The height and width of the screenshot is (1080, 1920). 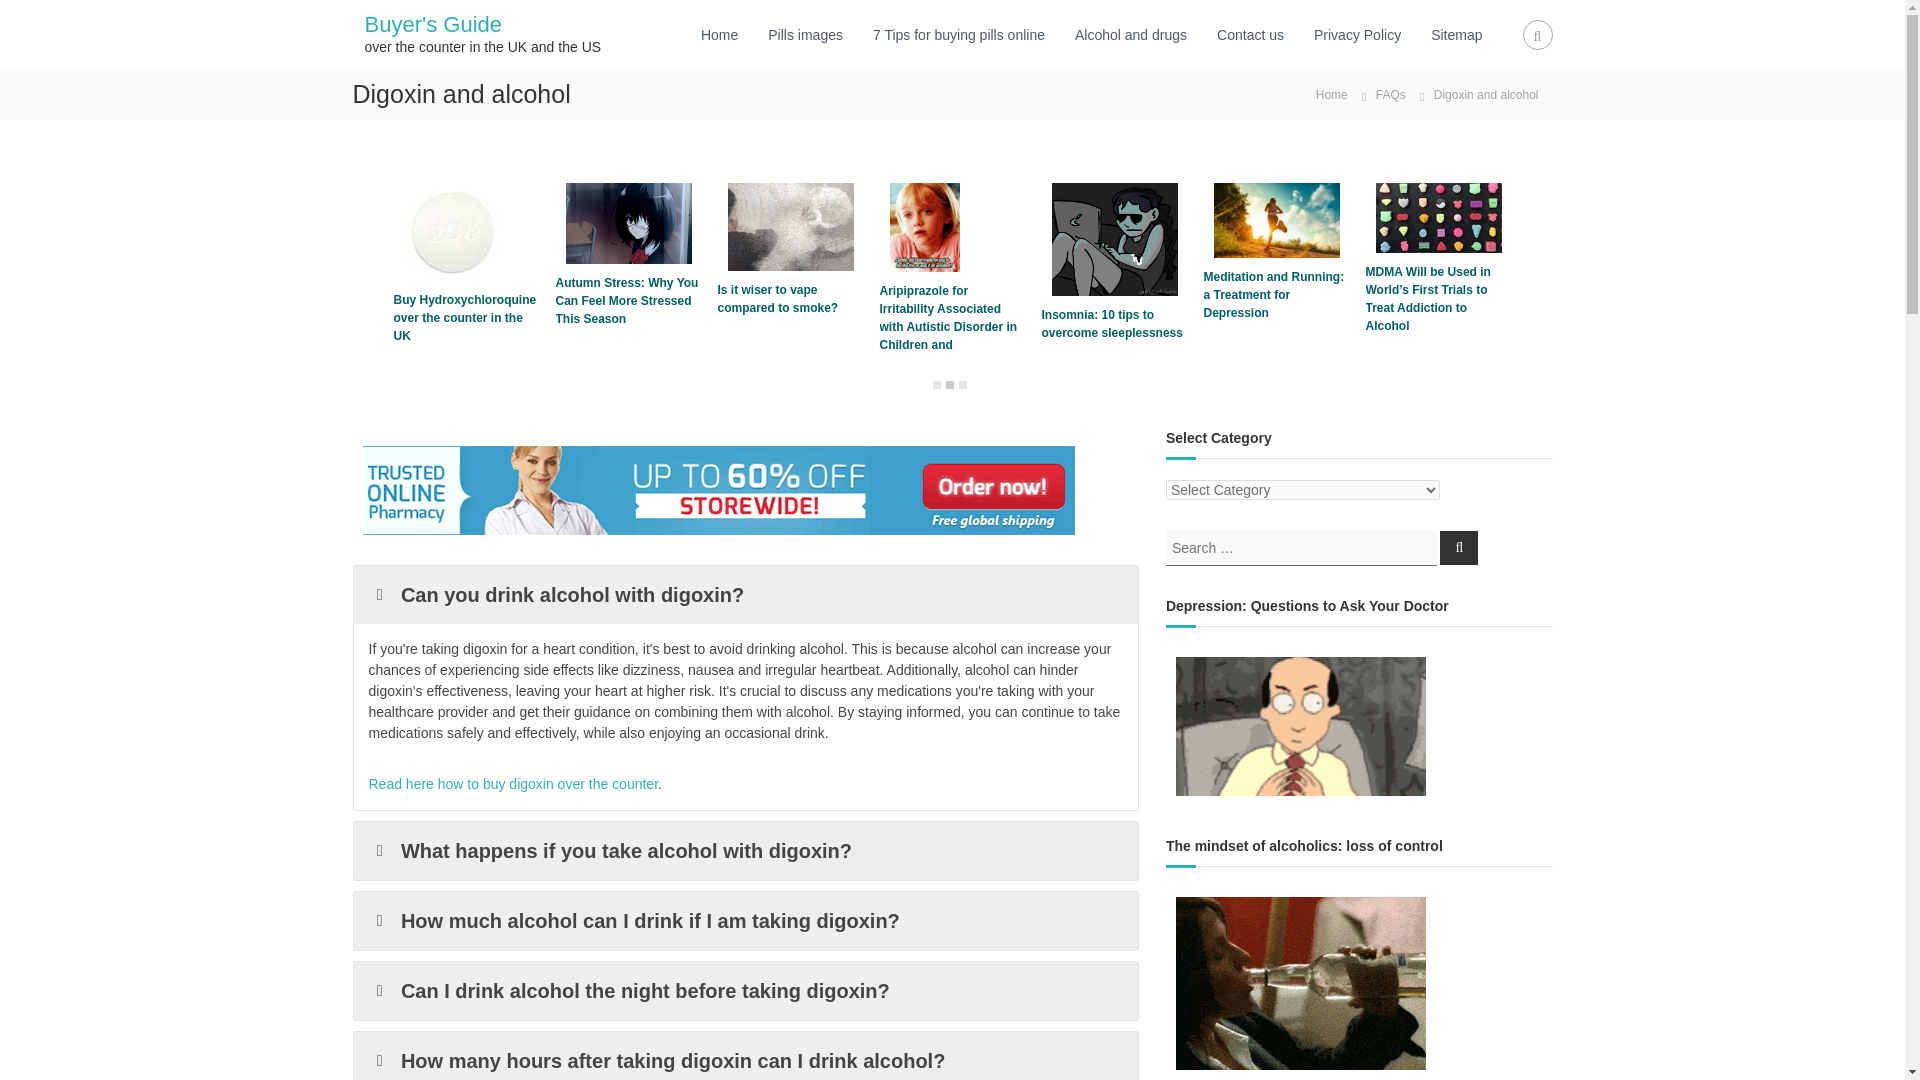 I want to click on Buyer's Guide, so click(x=432, y=24).